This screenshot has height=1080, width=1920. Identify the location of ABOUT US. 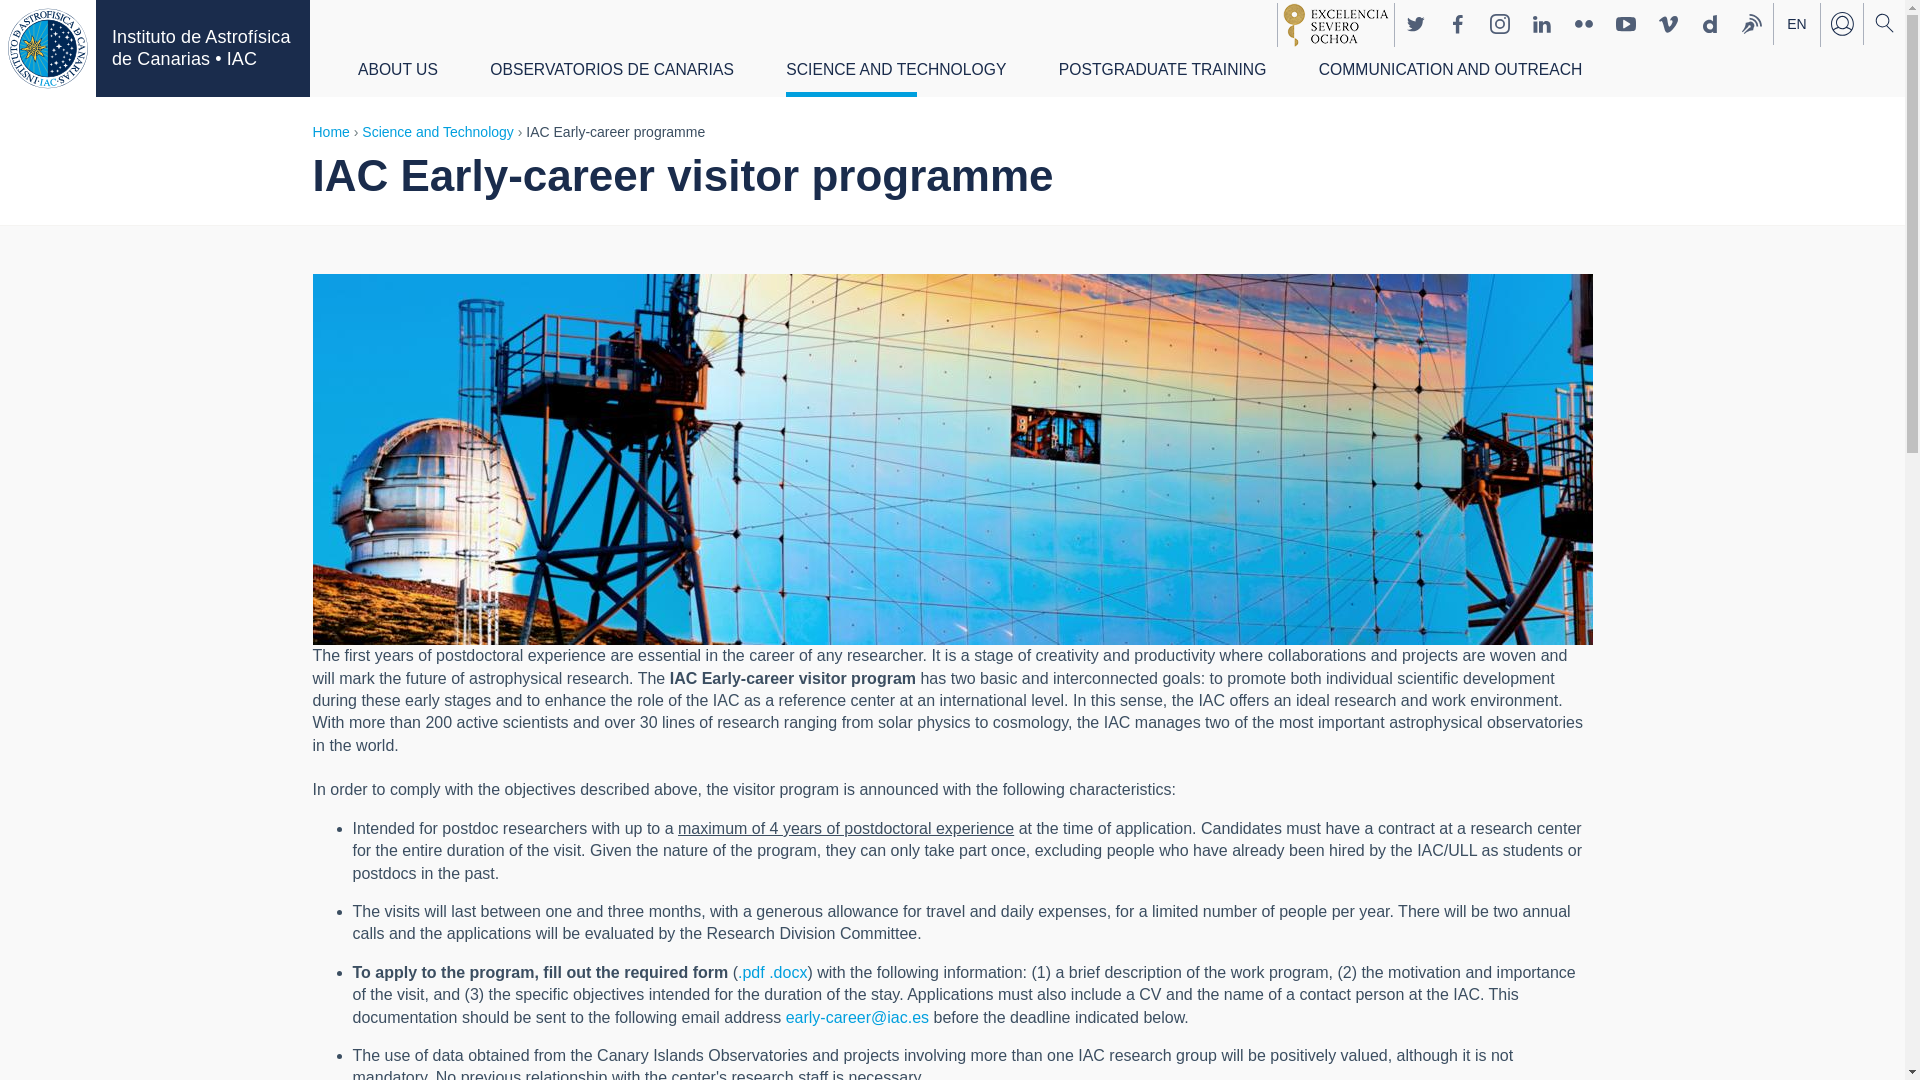
(397, 74).